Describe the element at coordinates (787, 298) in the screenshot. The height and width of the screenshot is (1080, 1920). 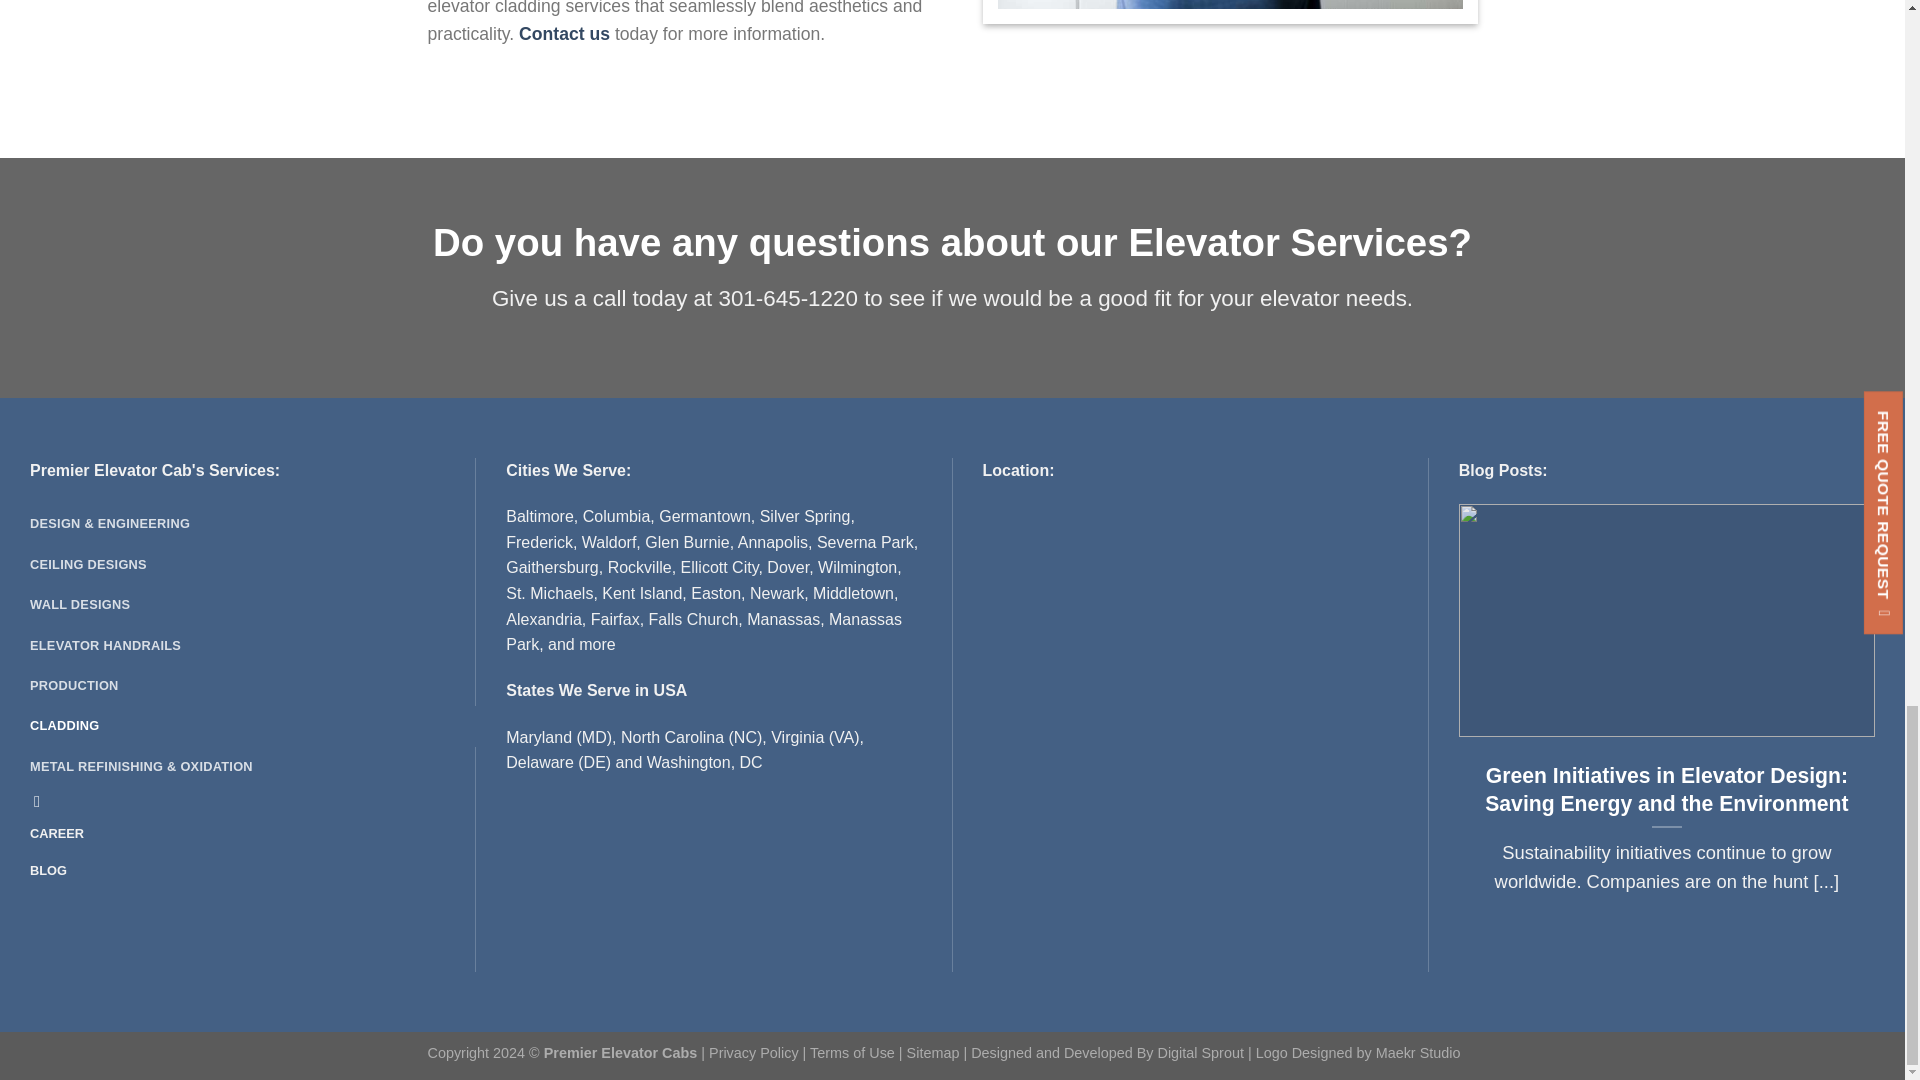
I see `301-645-1220` at that location.